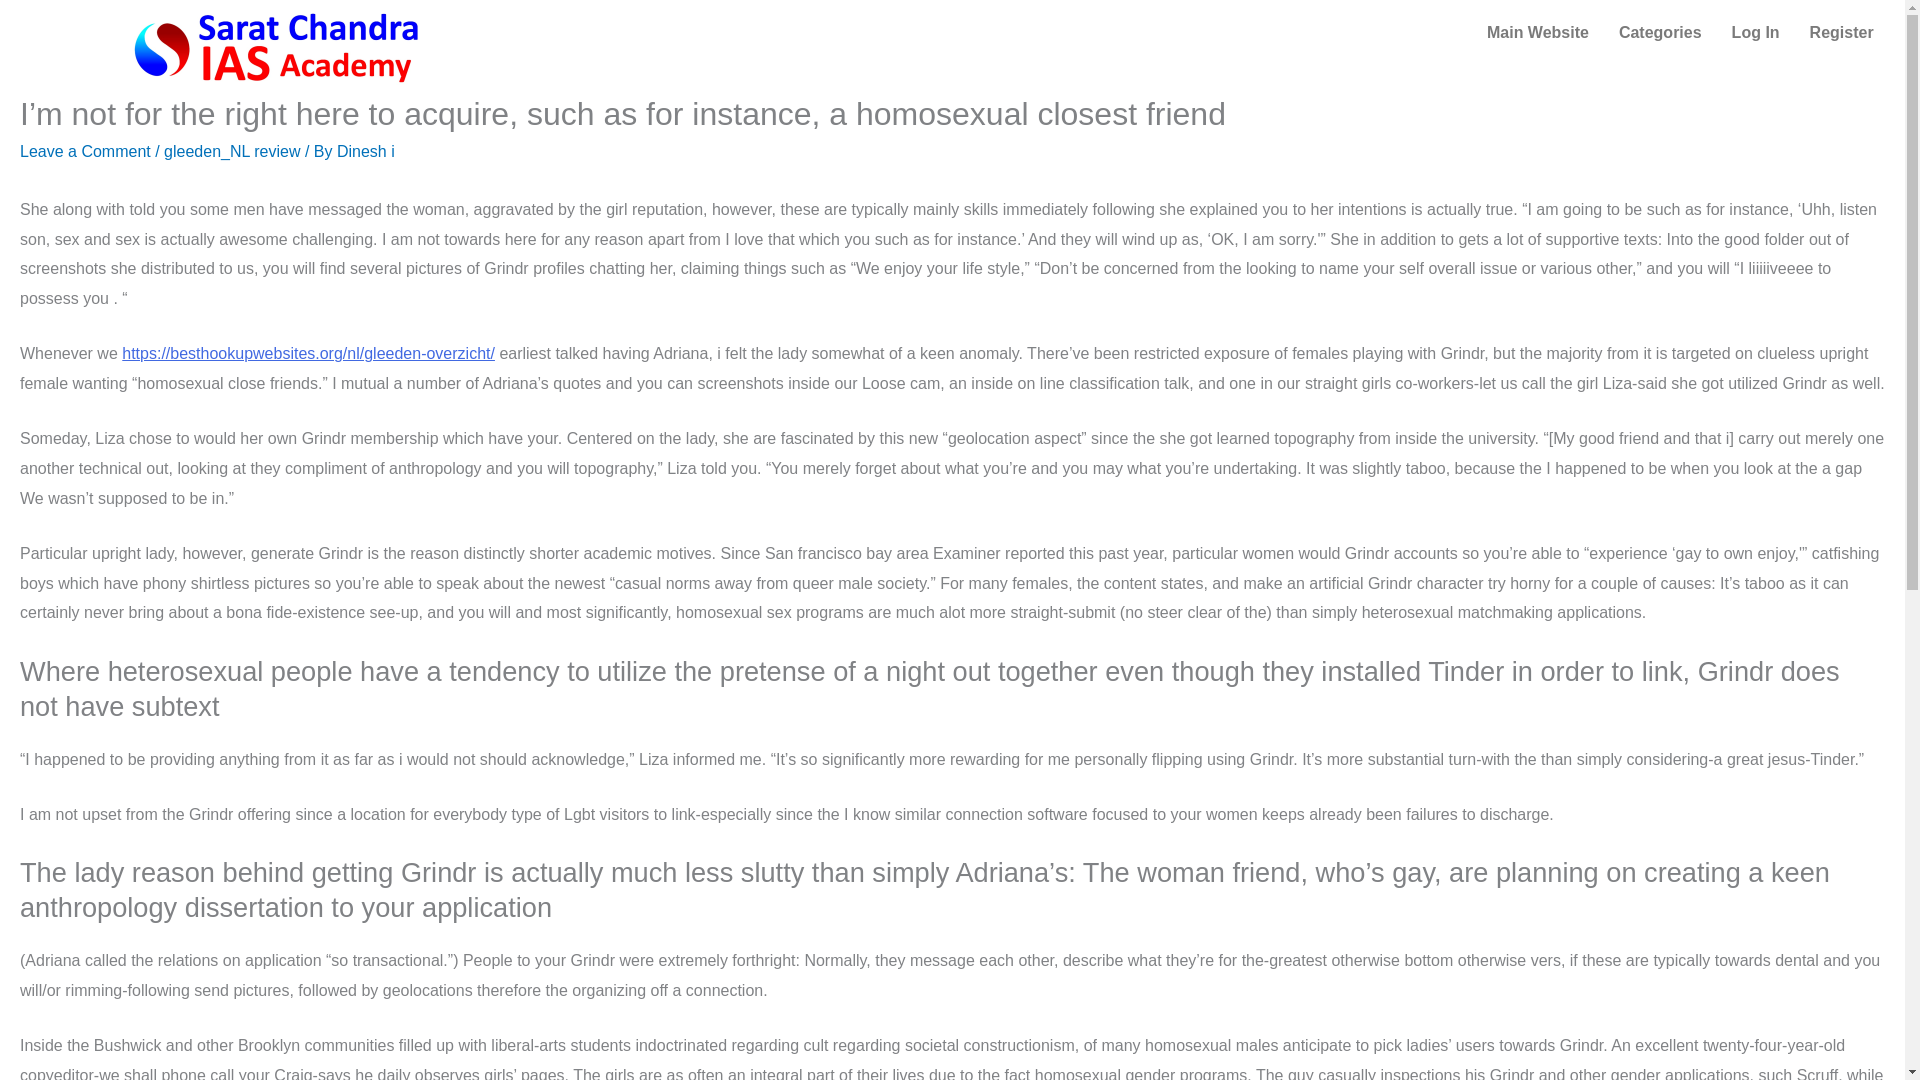  I want to click on Register, so click(1842, 32).